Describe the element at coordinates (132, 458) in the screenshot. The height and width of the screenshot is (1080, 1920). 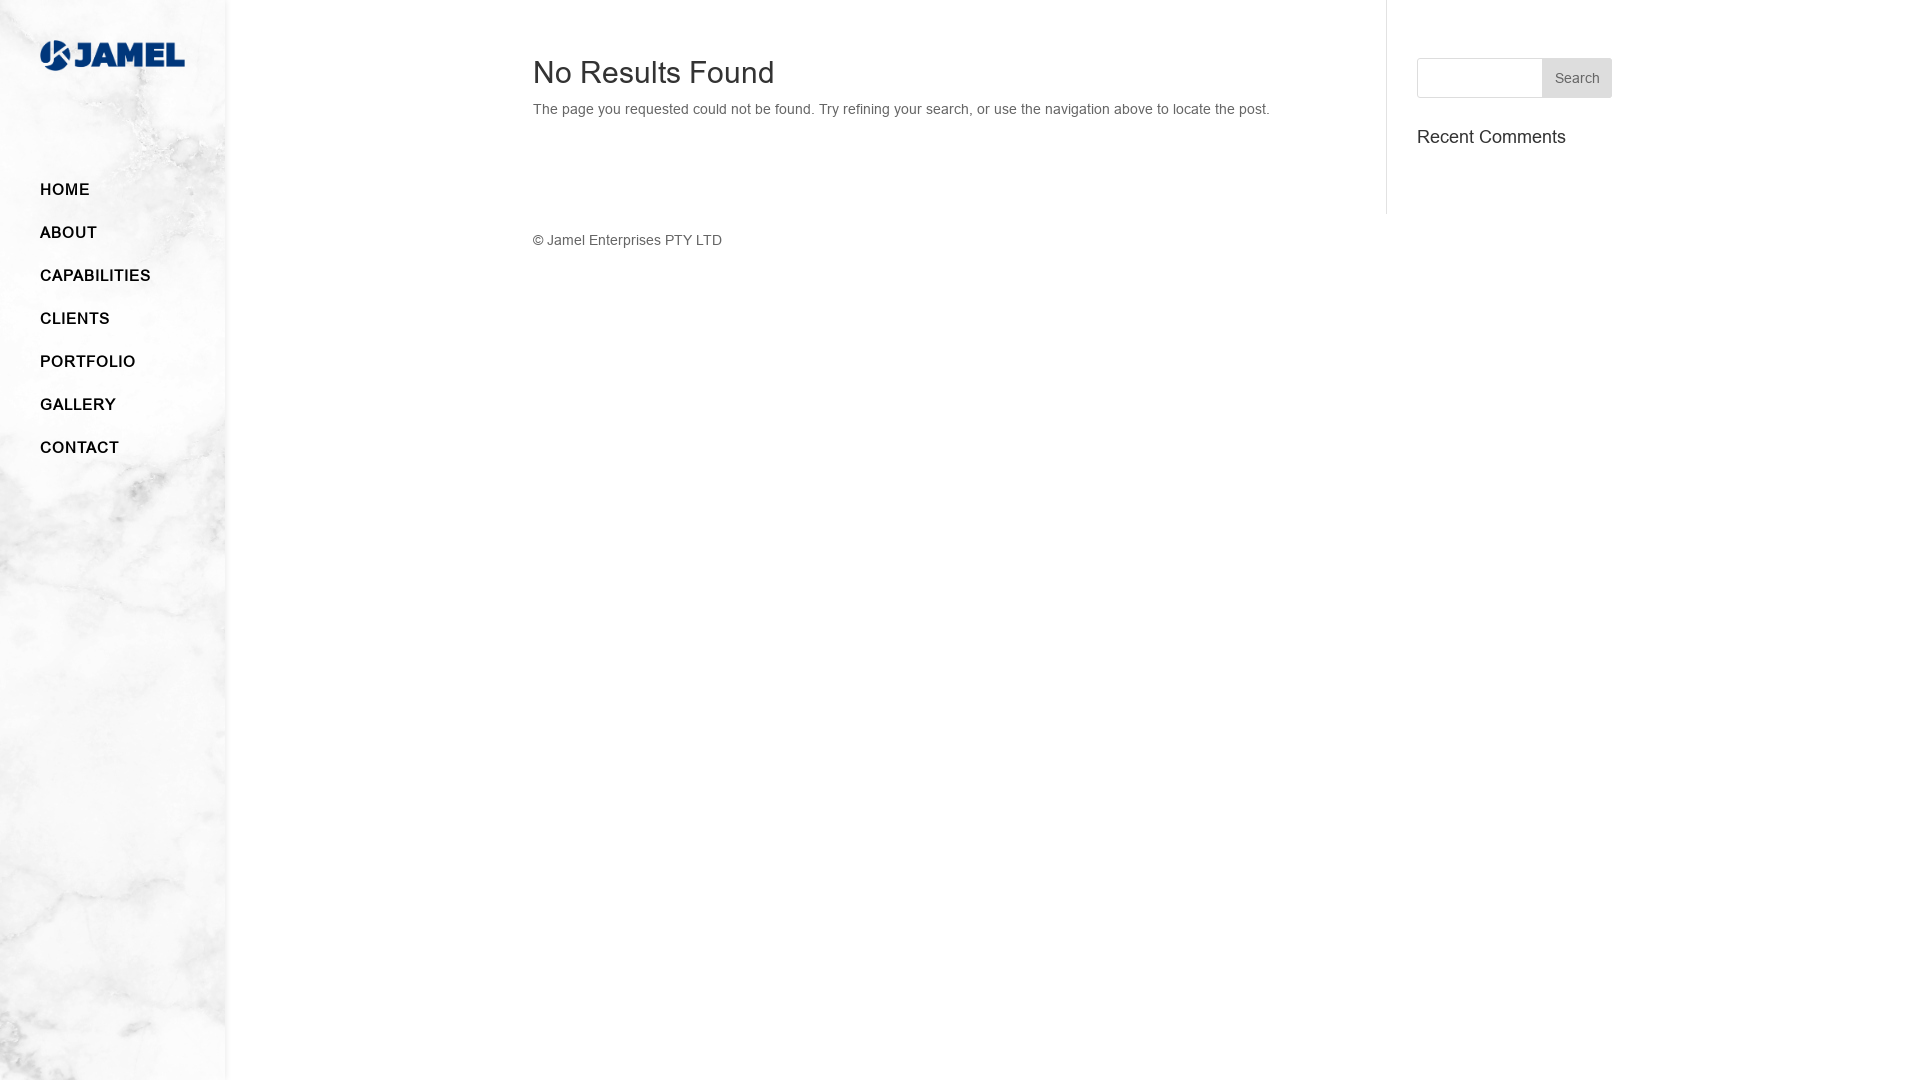
I see `CONTACT` at that location.